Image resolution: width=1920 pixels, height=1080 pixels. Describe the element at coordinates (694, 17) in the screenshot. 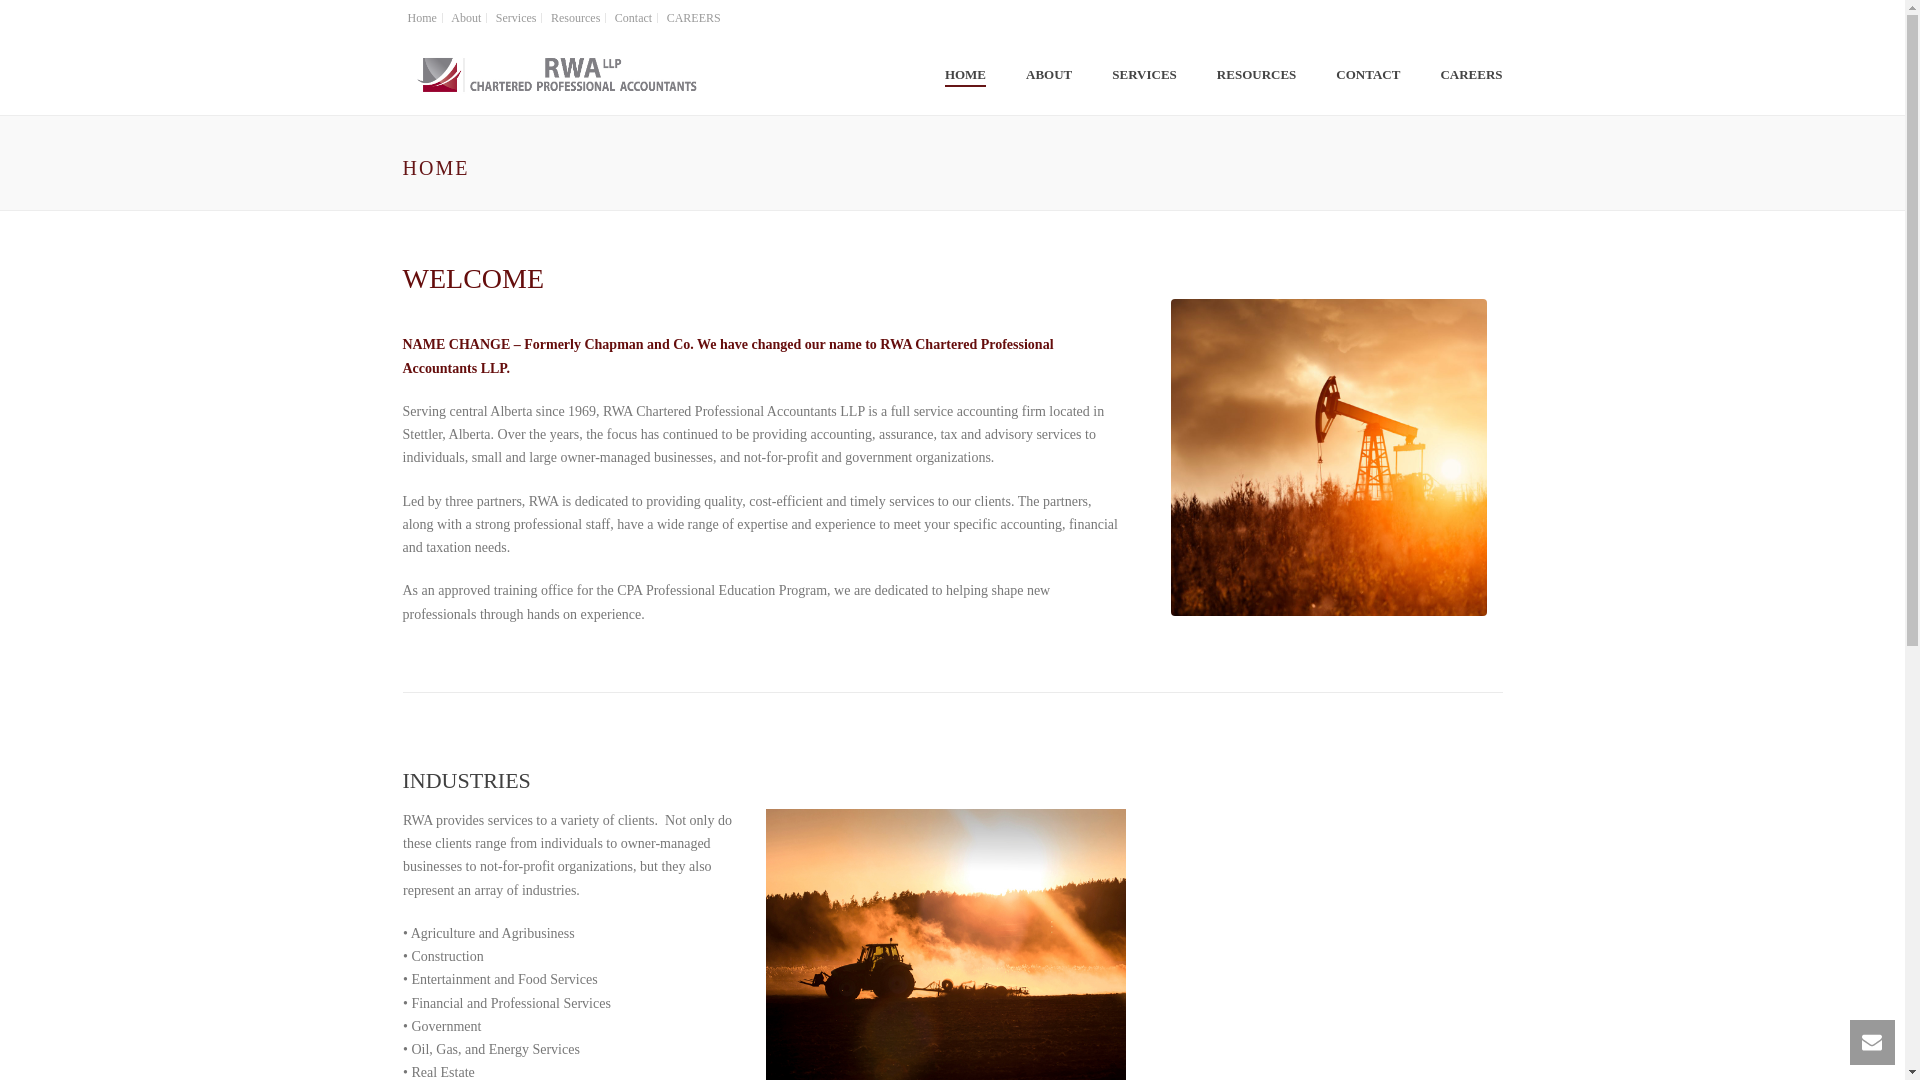

I see `CAREERS` at that location.